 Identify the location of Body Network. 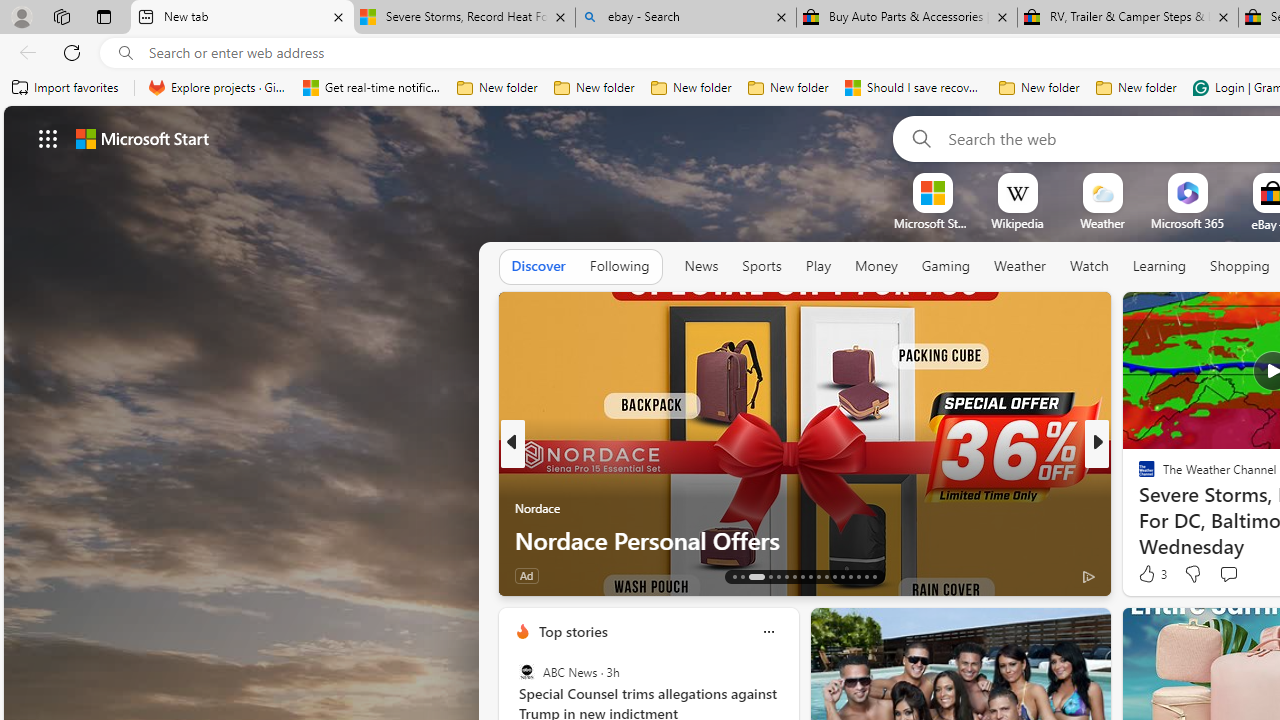
(1138, 476).